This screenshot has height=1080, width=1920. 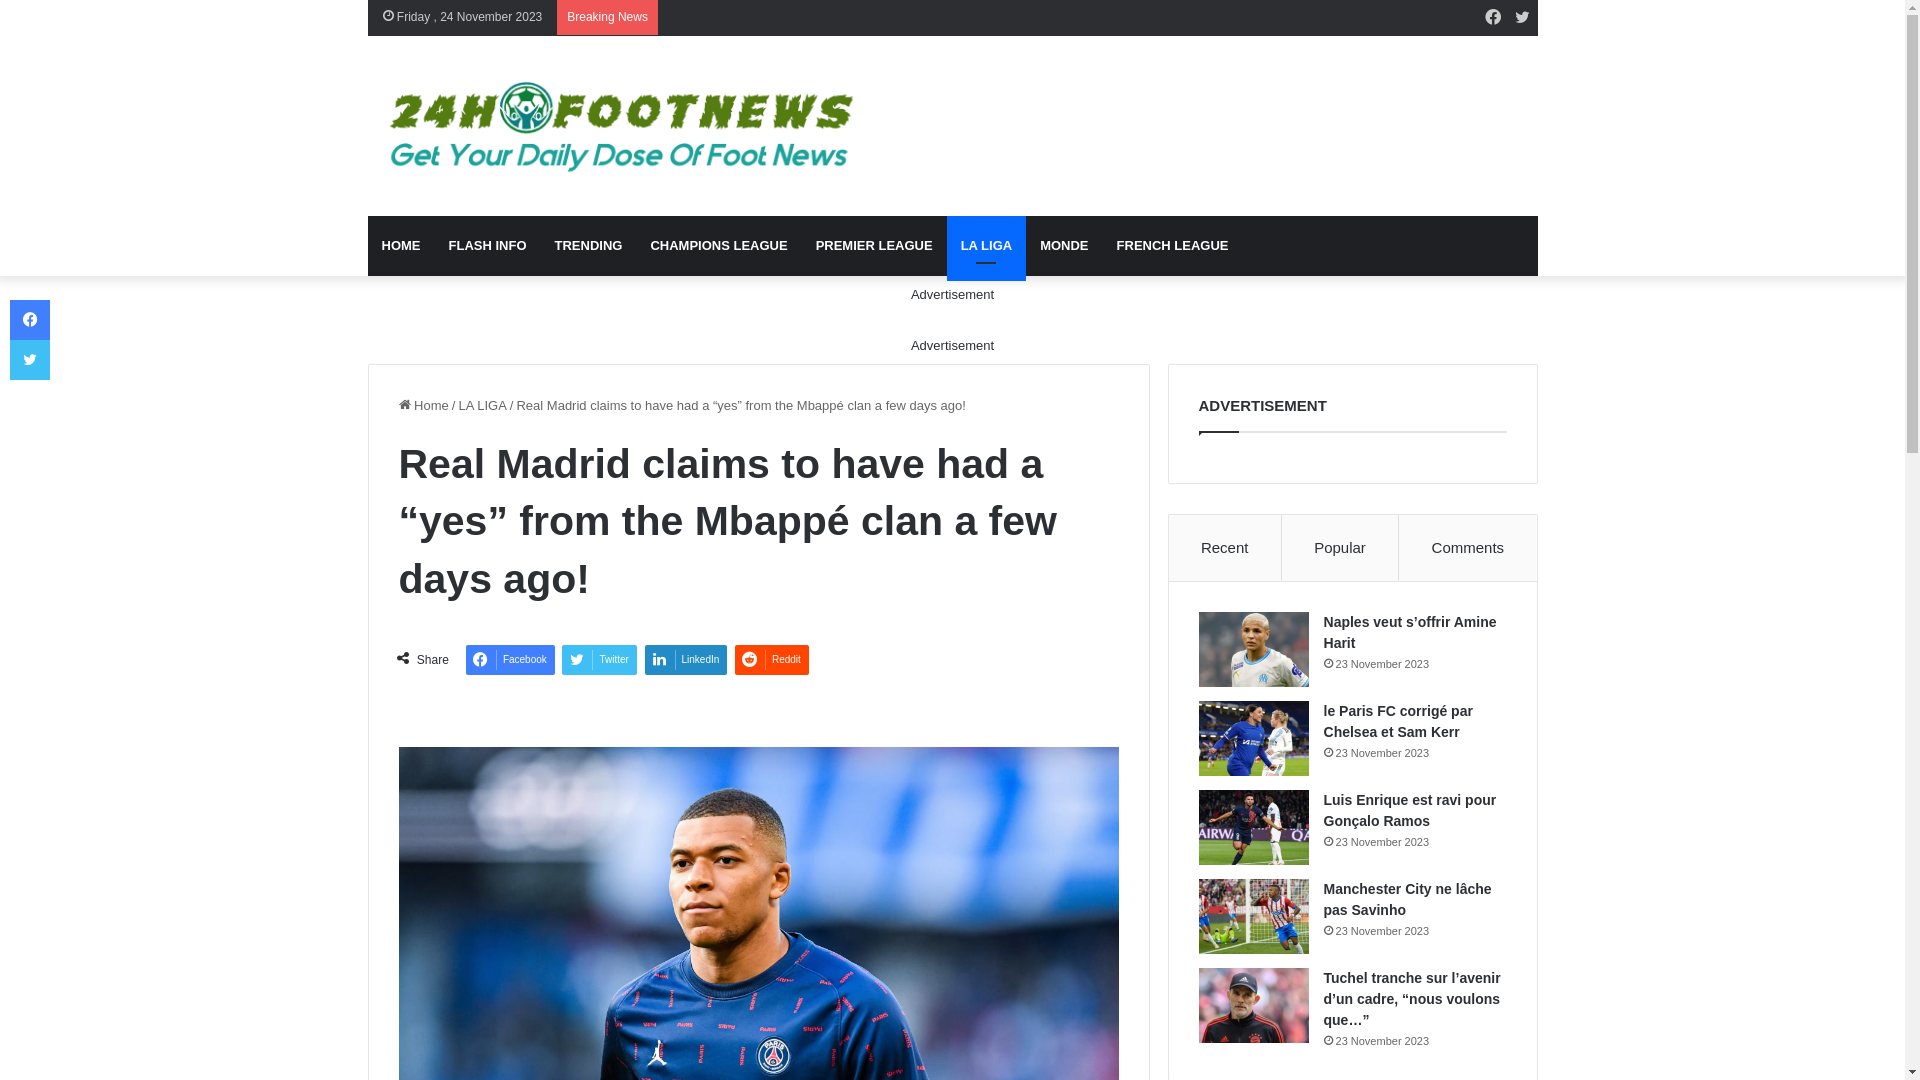 I want to click on Facebook, so click(x=1493, y=18).